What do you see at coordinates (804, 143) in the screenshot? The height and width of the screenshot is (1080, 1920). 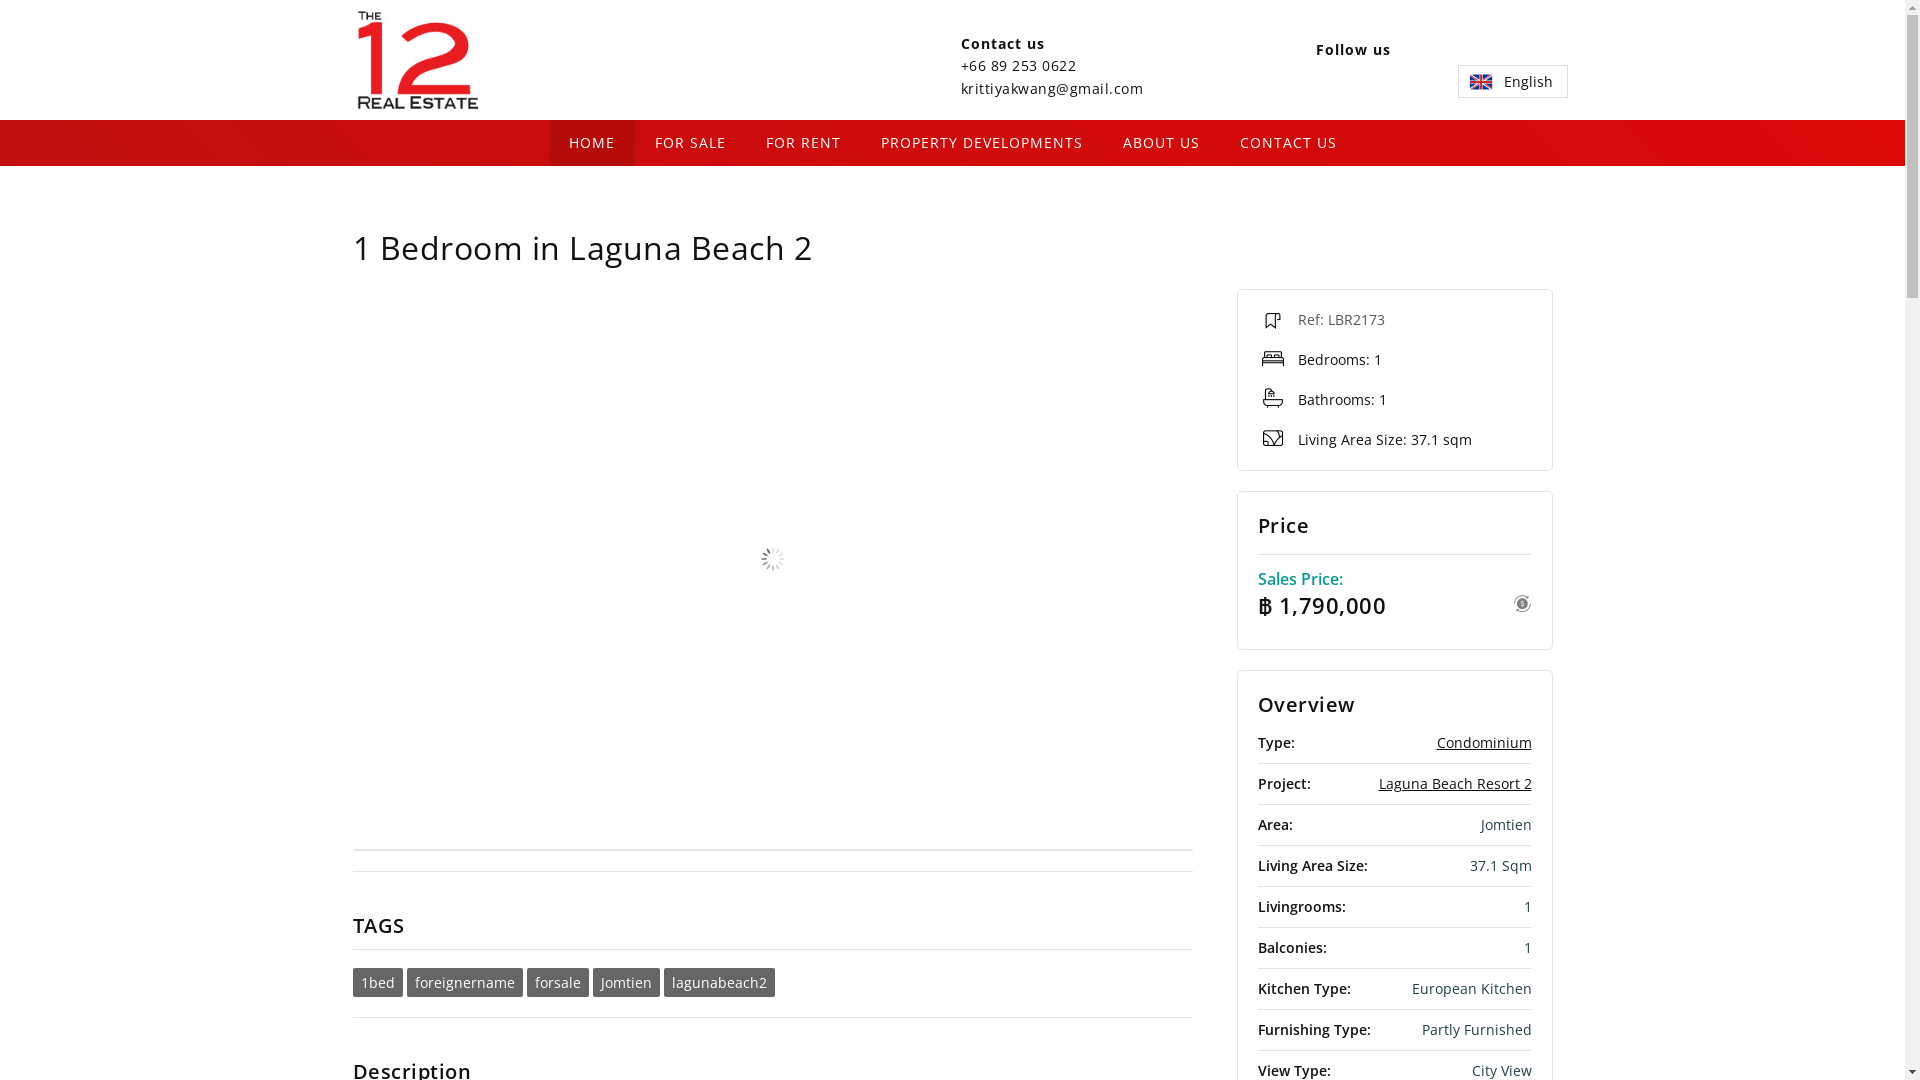 I see `FOR RENT` at bounding box center [804, 143].